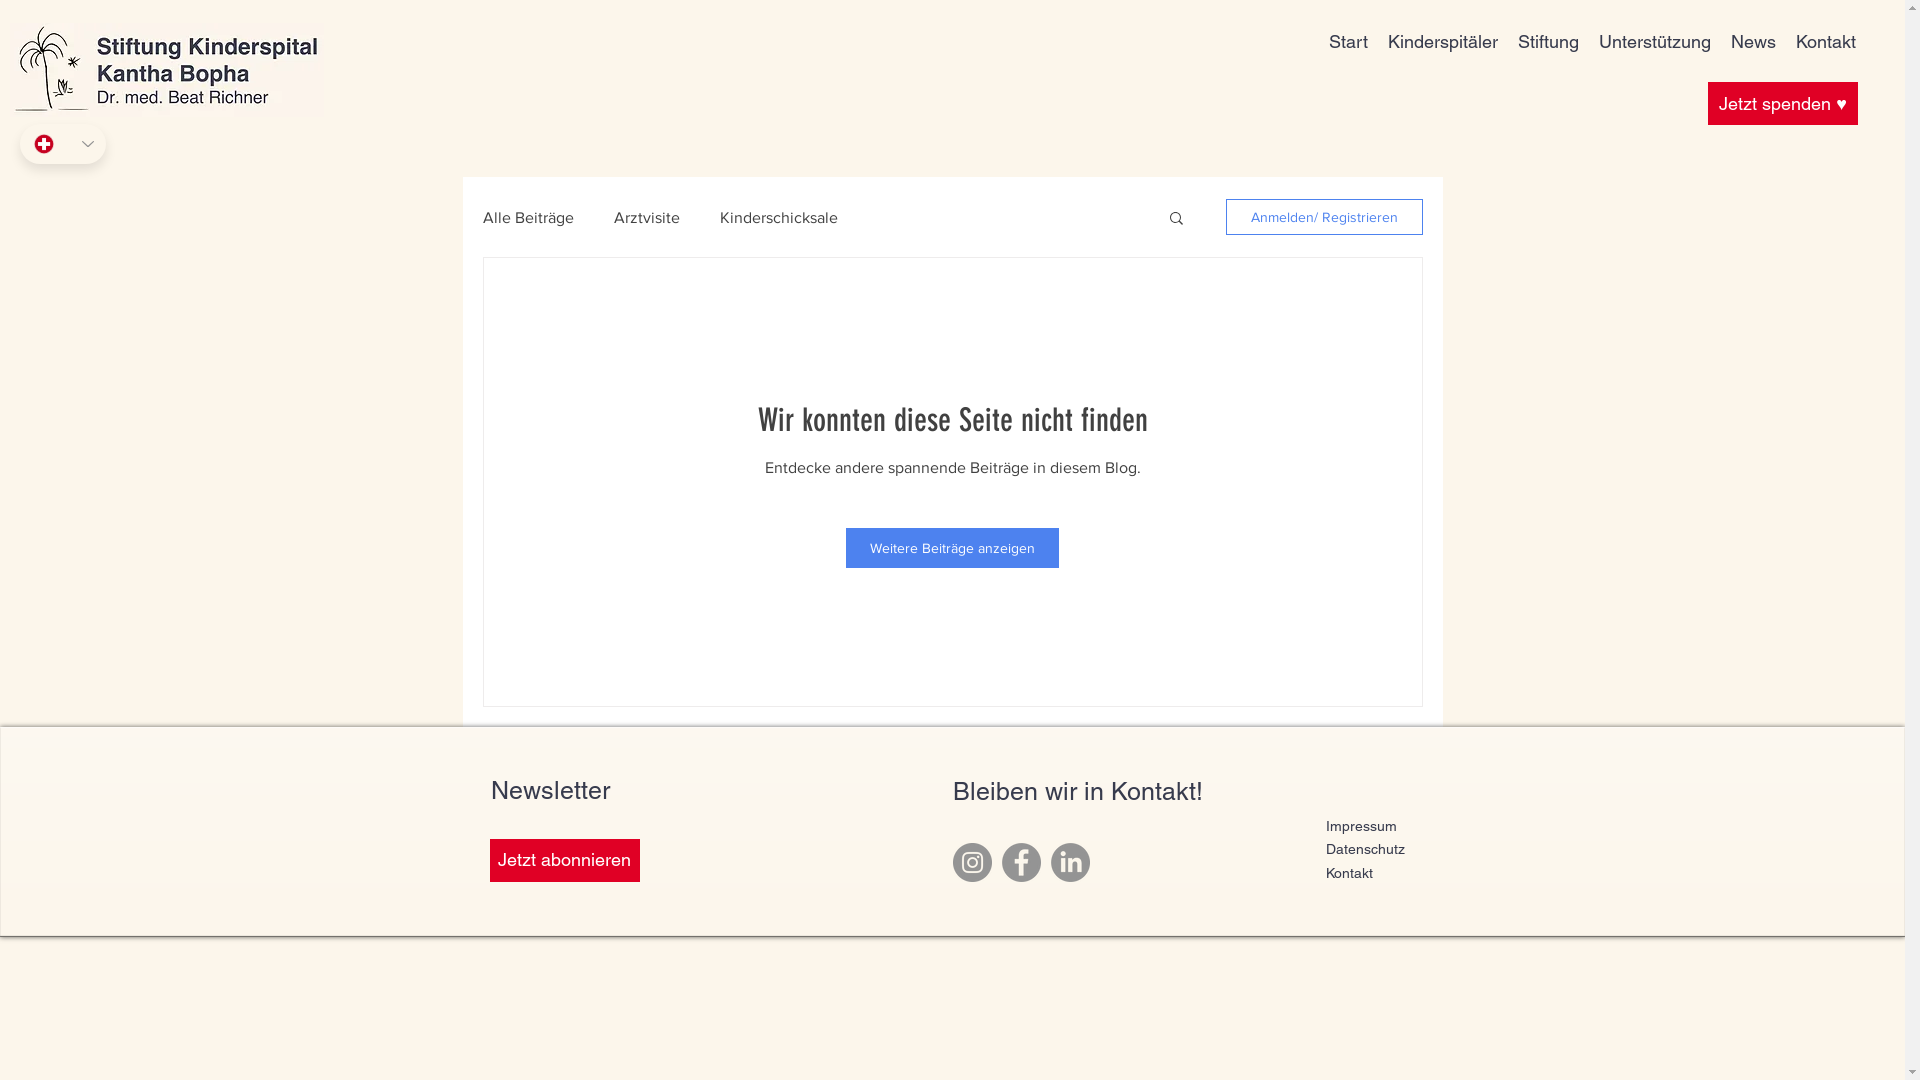  I want to click on Kontakt, so click(1350, 872).